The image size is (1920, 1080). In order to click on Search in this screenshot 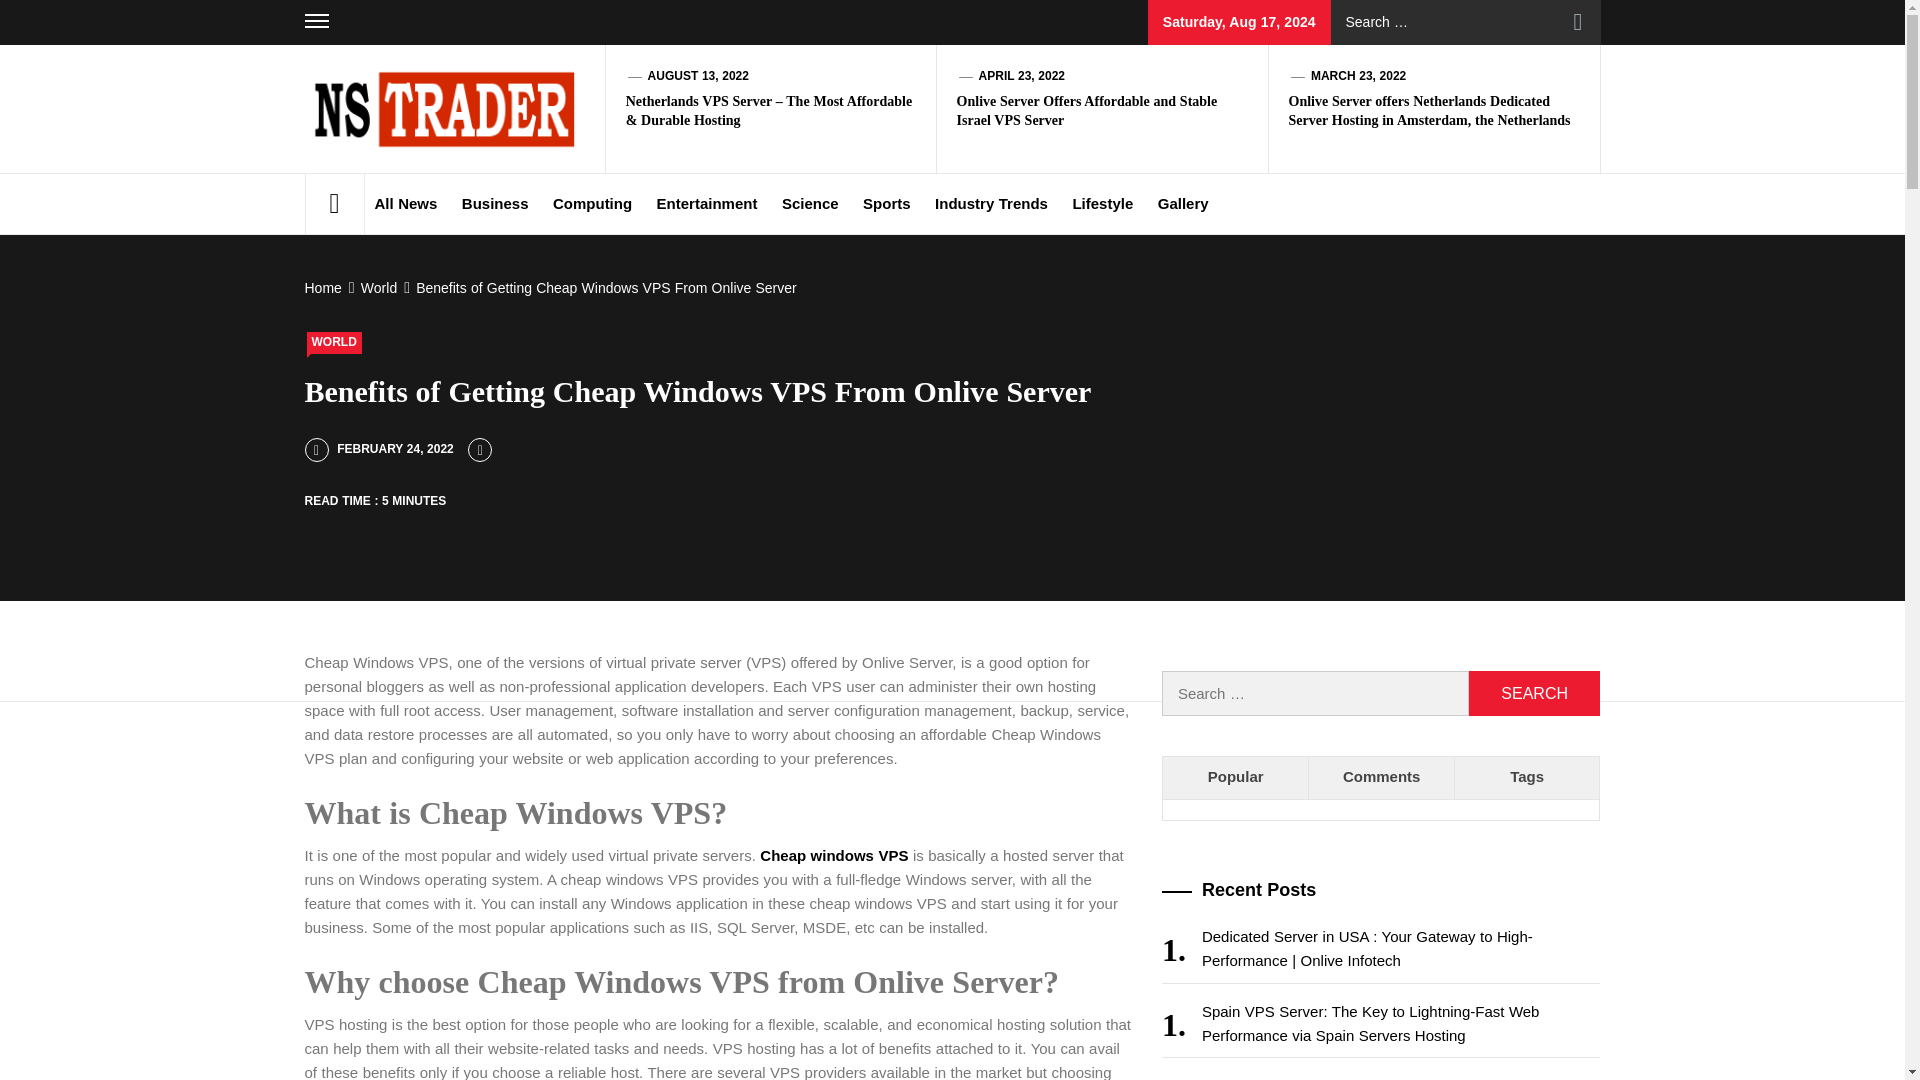, I will do `click(1534, 693)`.